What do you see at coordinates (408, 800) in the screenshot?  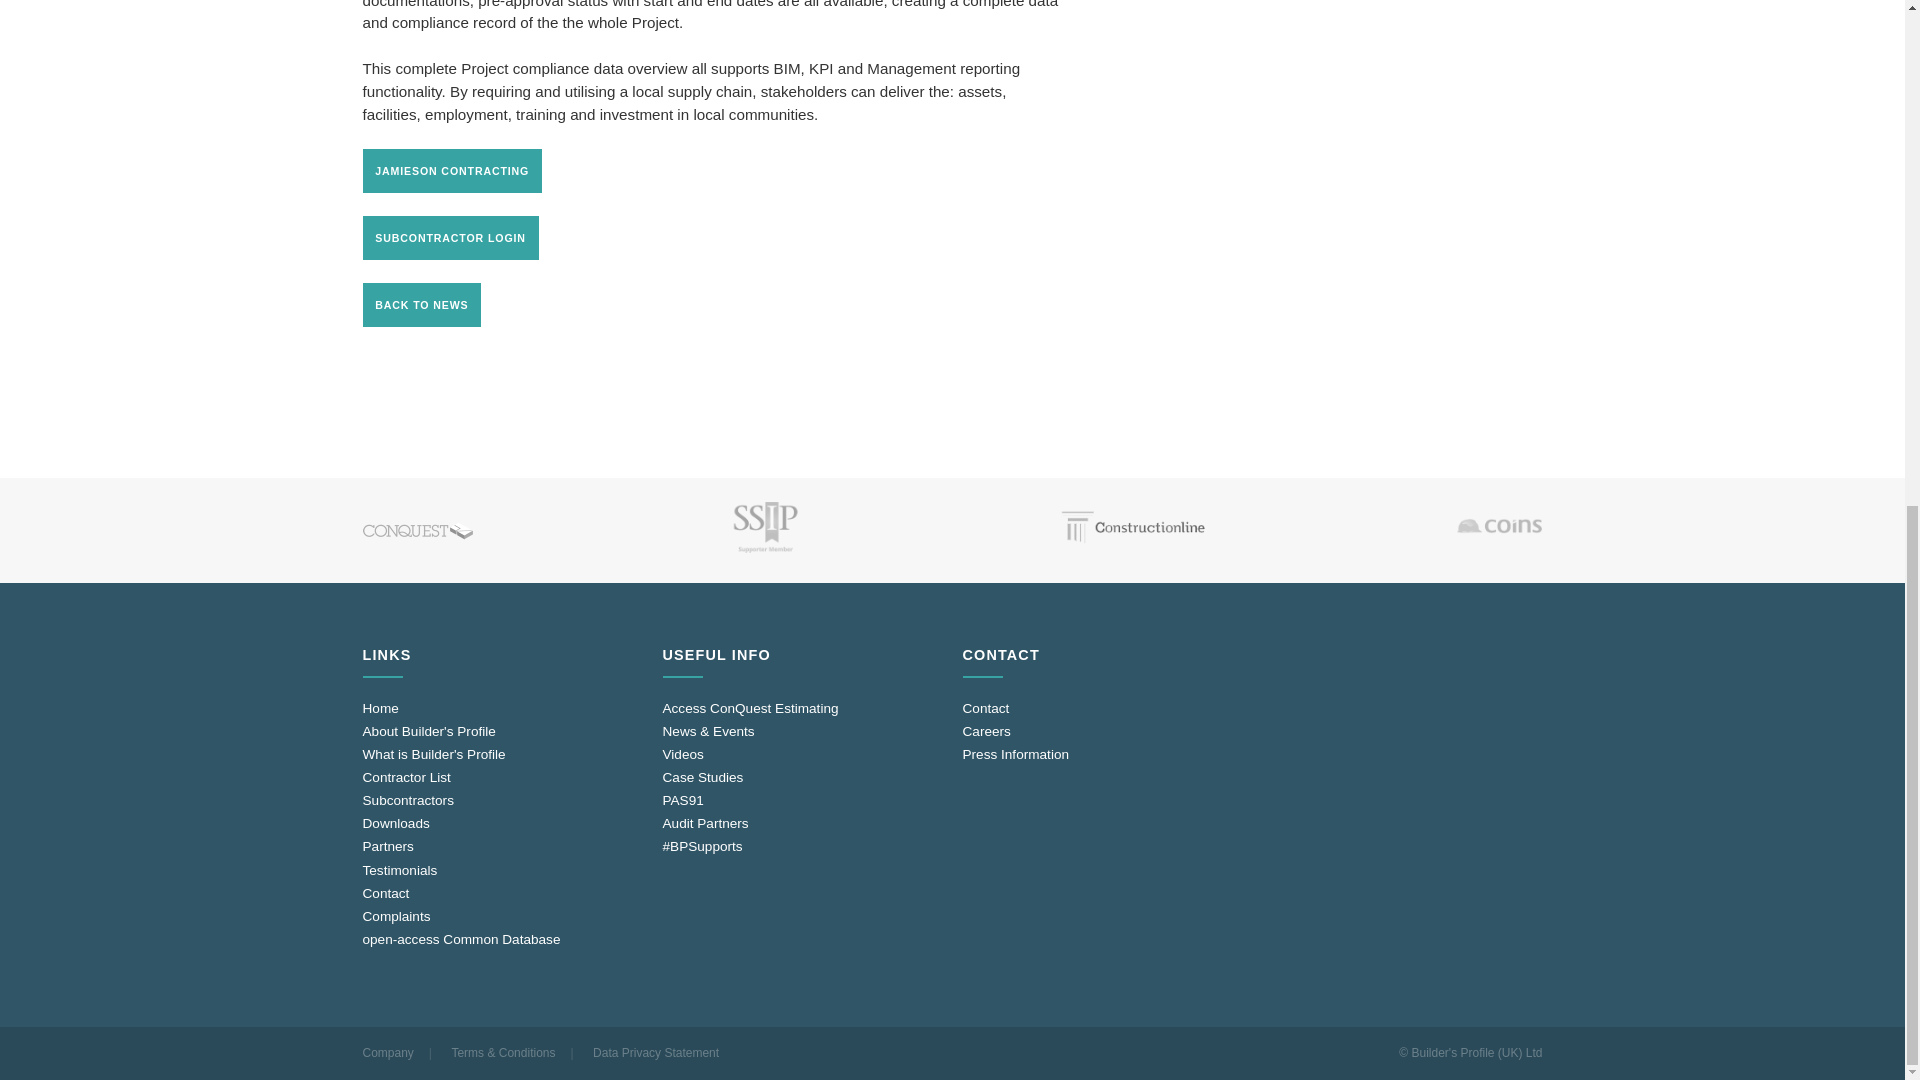 I see `Subcontractors` at bounding box center [408, 800].